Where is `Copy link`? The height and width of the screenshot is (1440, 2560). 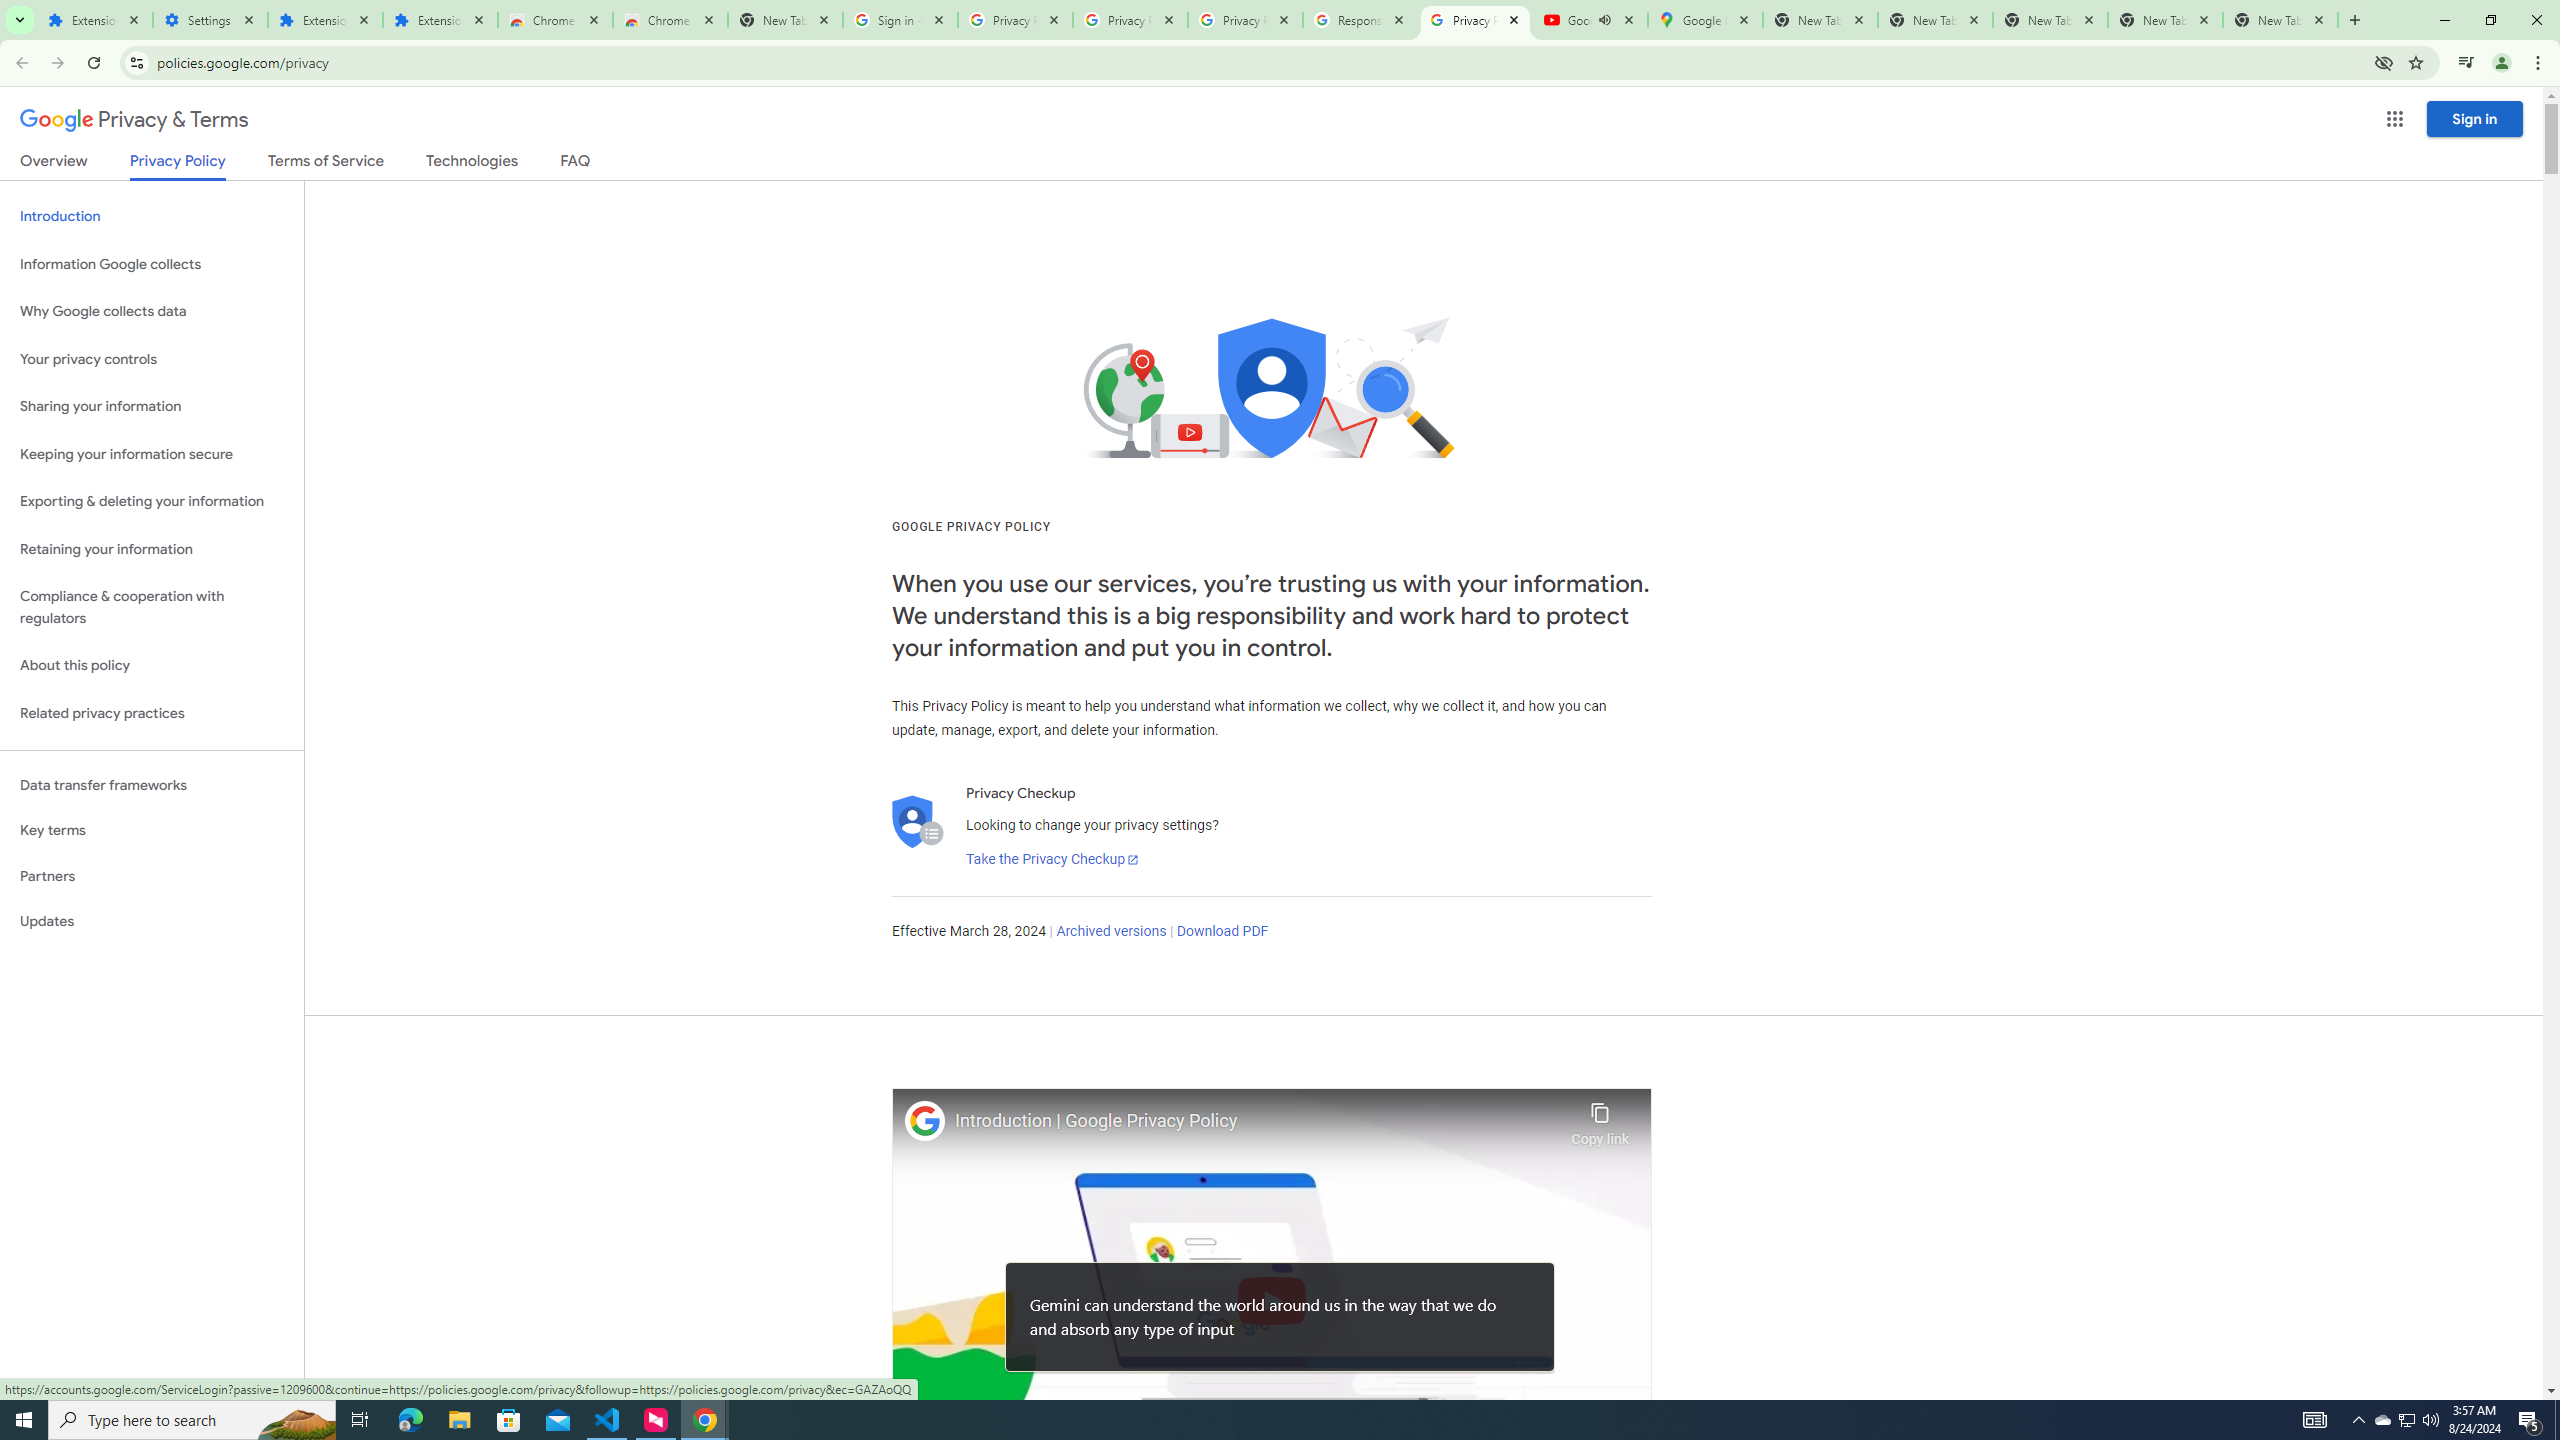 Copy link is located at coordinates (1600, 1119).